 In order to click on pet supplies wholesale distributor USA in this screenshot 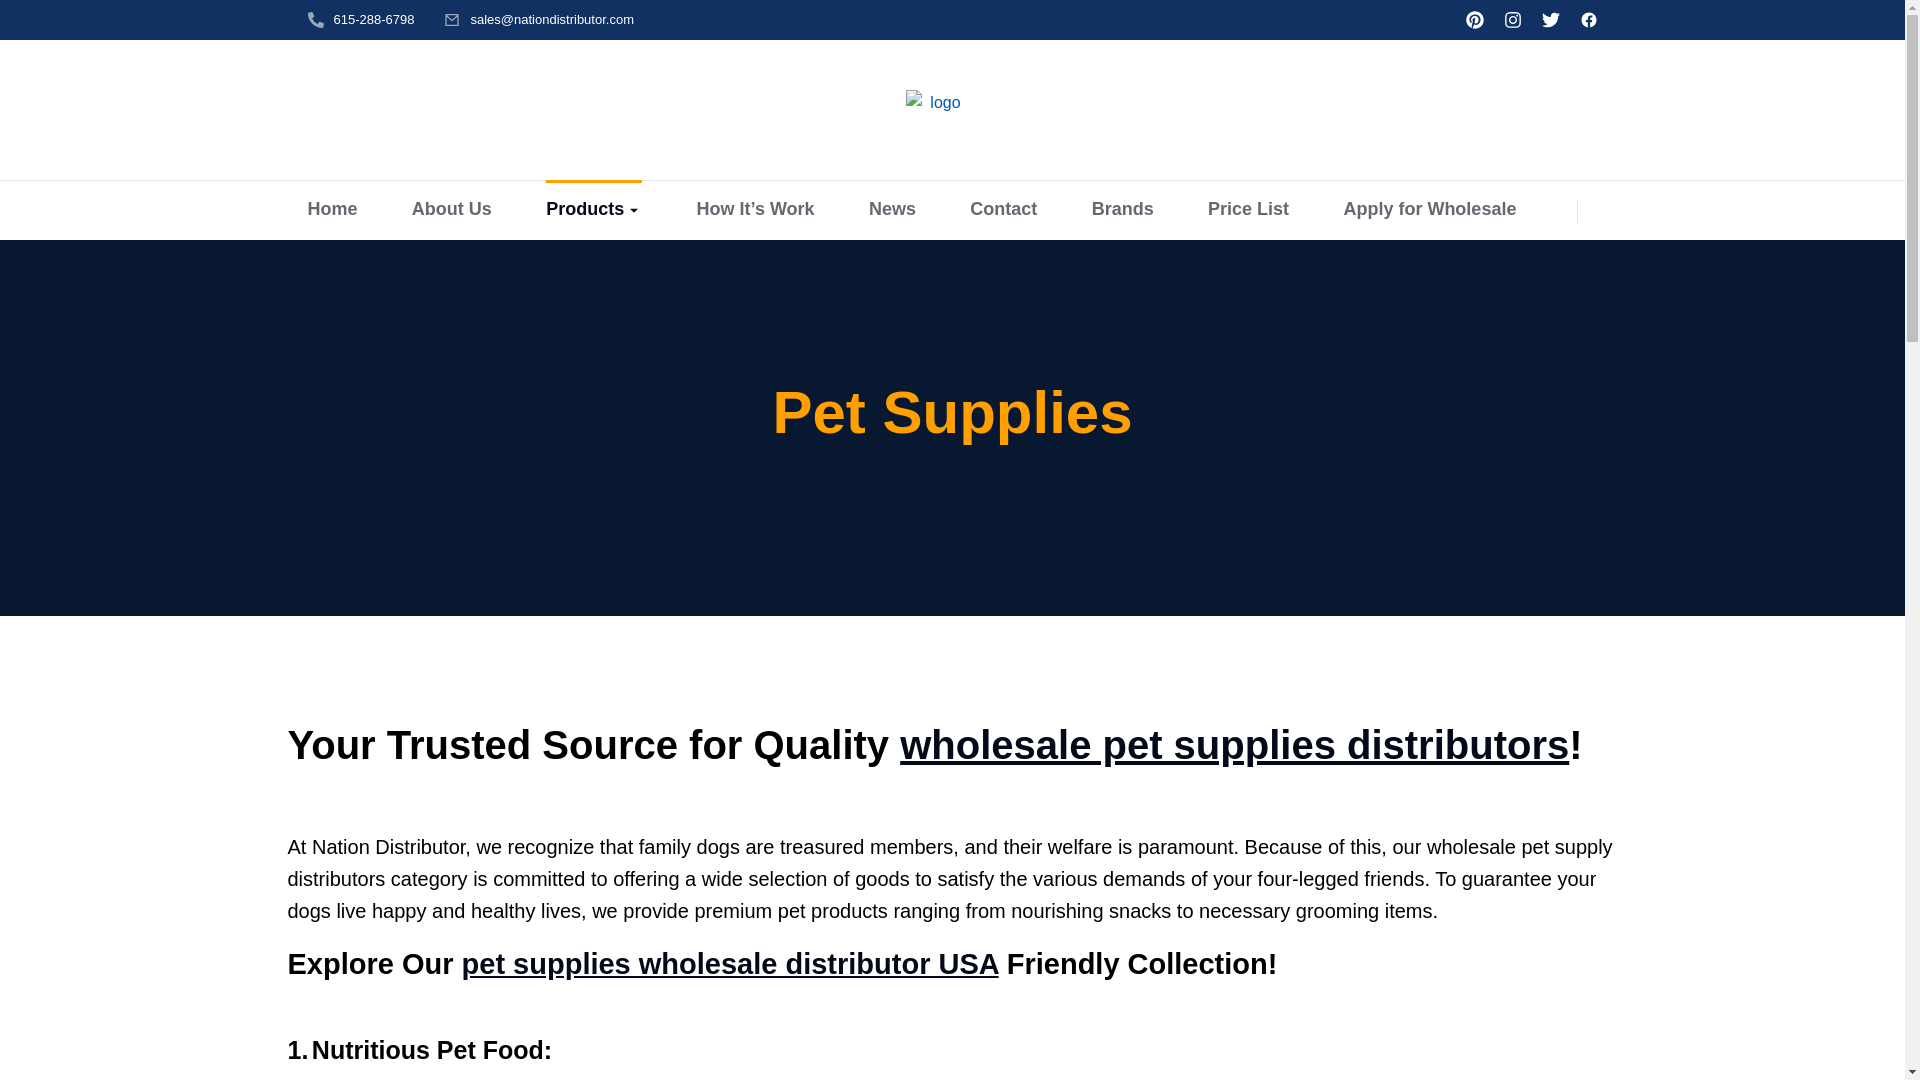, I will do `click(730, 964)`.